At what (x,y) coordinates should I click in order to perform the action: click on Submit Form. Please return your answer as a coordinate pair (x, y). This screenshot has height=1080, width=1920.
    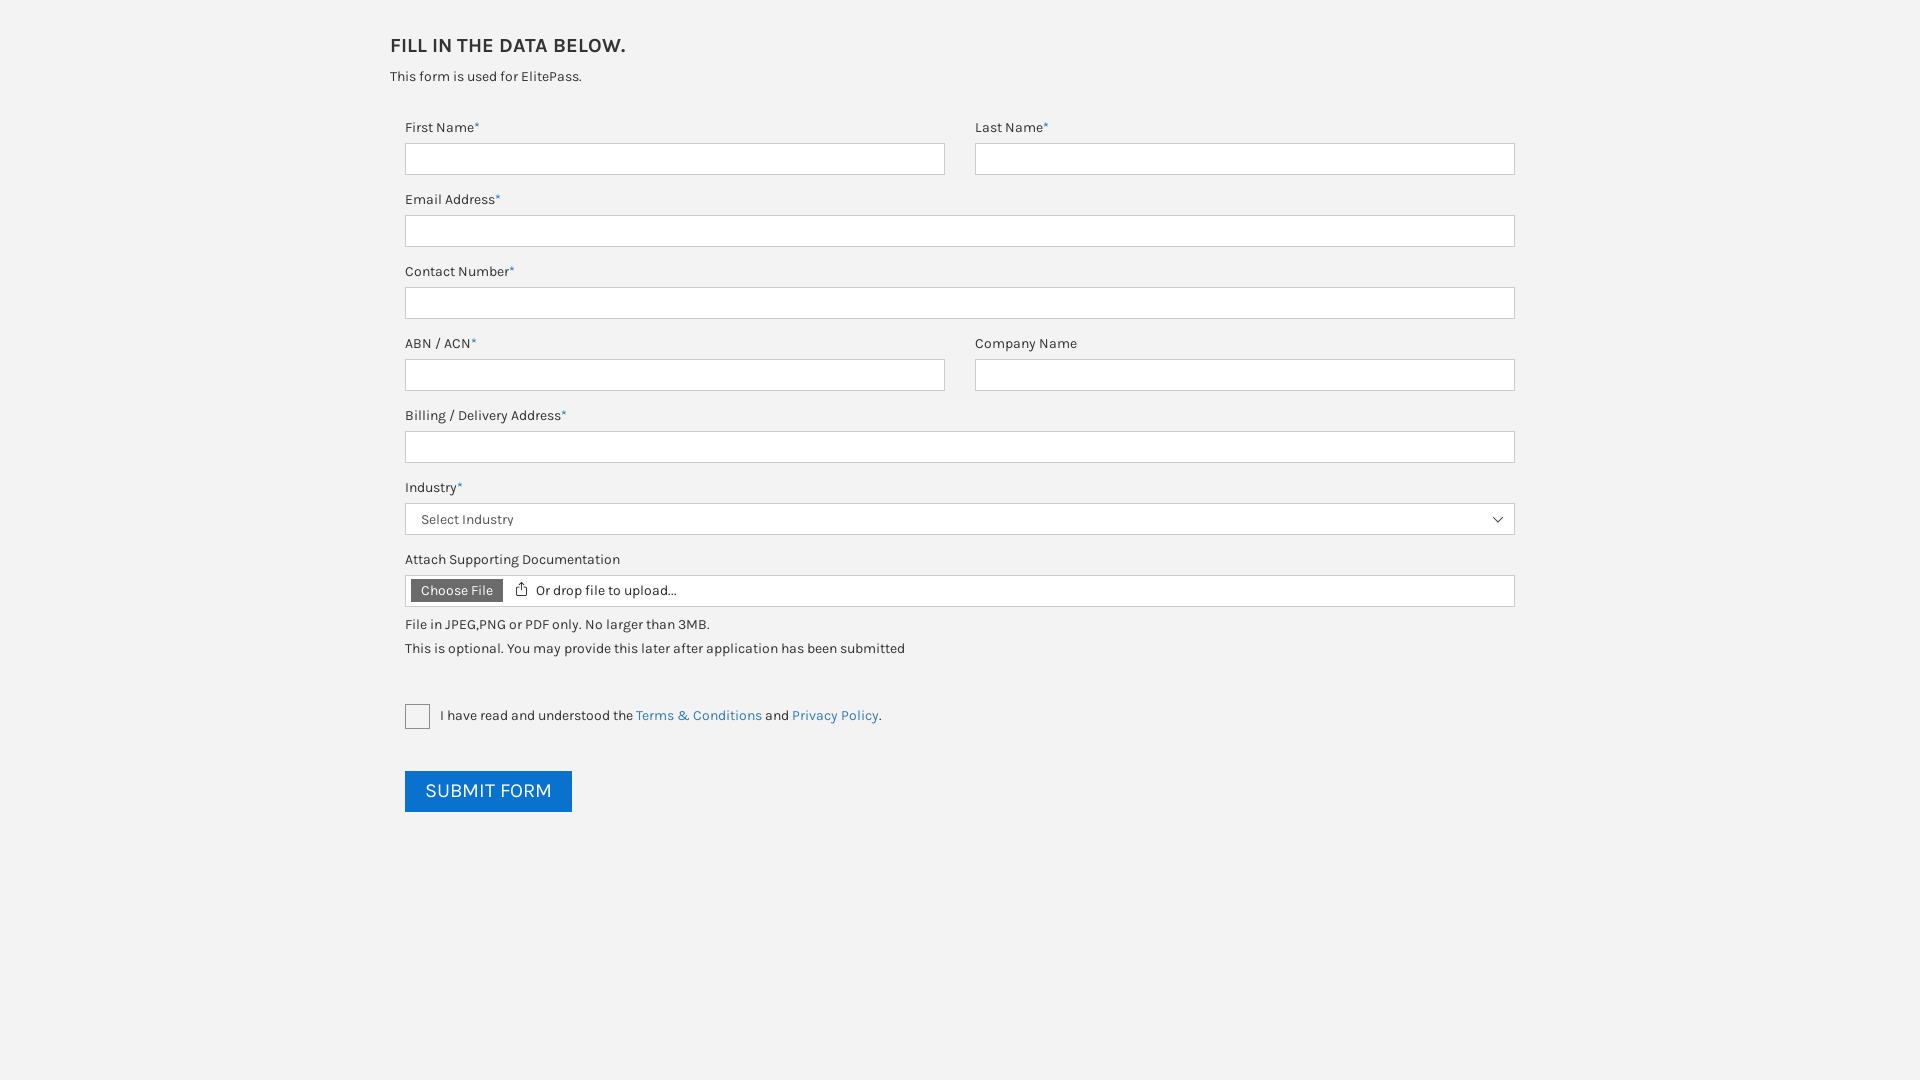
    Looking at the image, I should click on (488, 792).